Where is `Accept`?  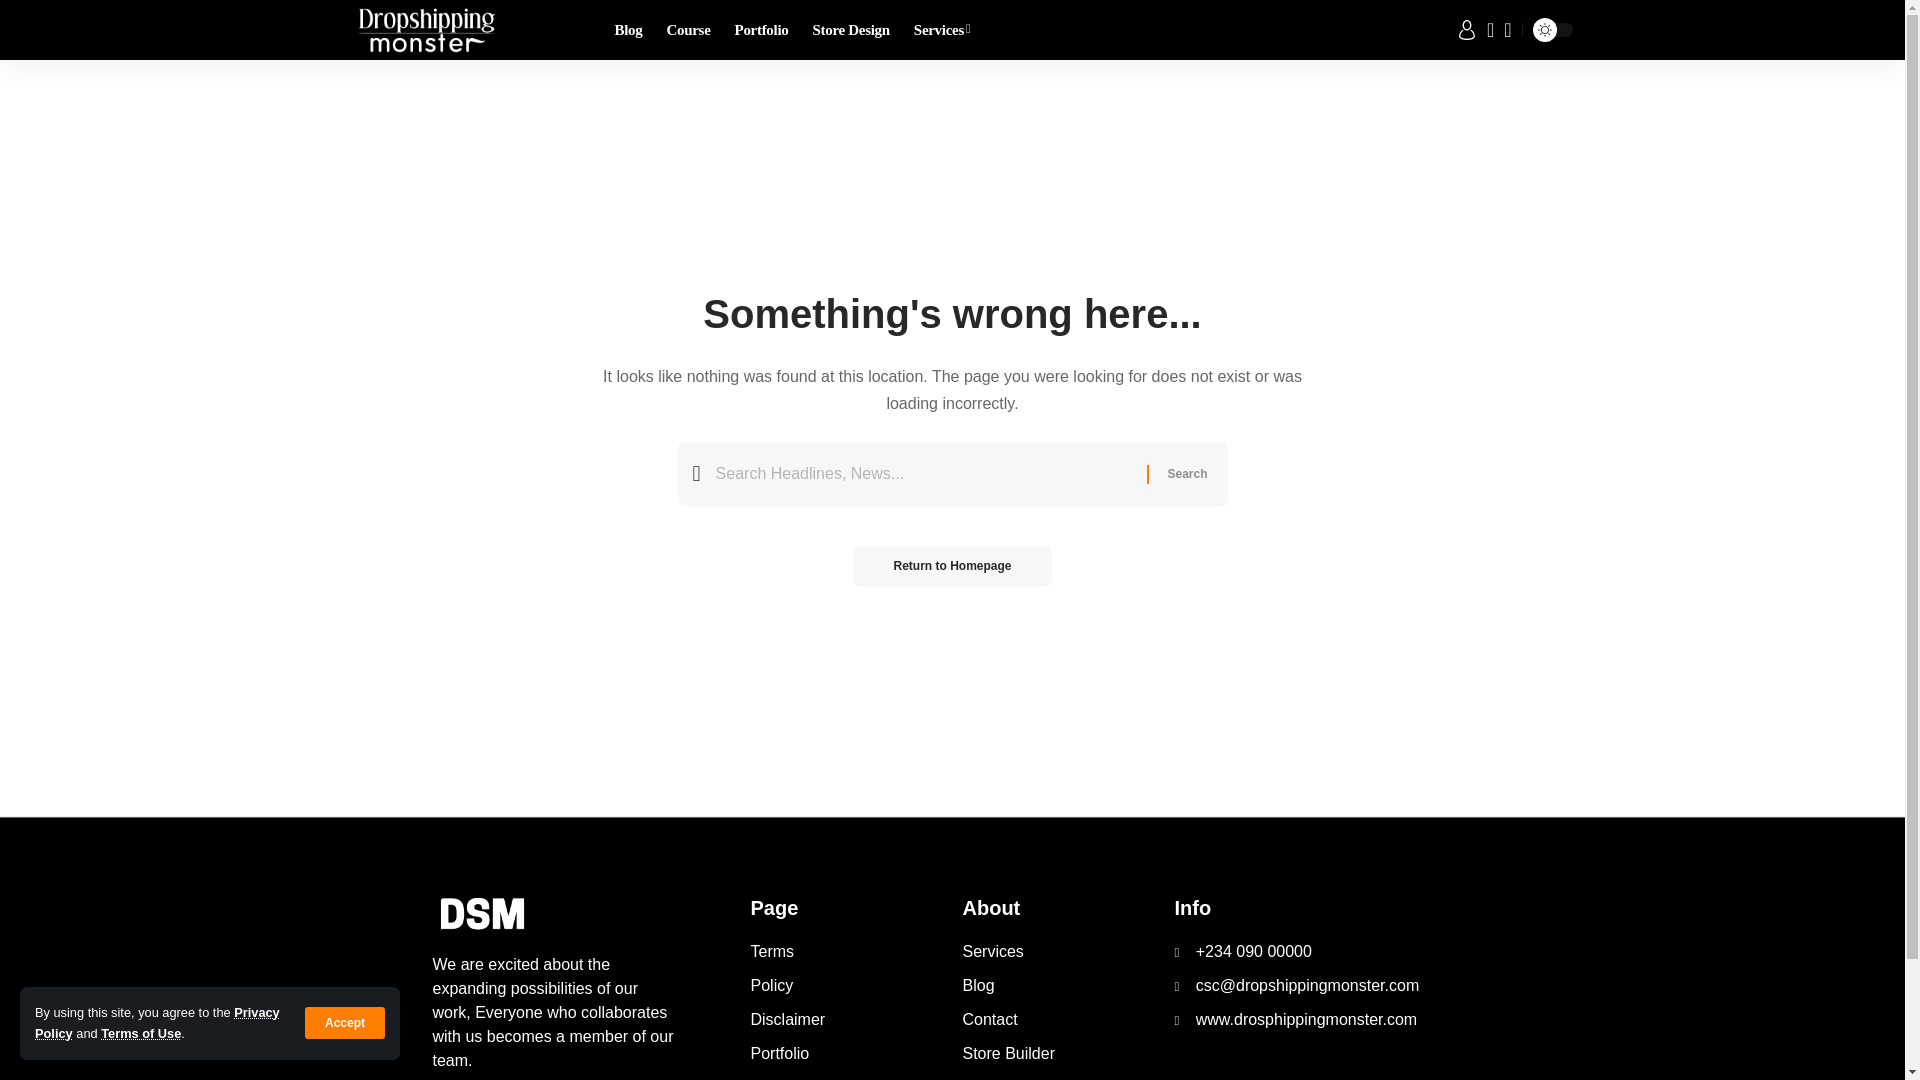 Accept is located at coordinates (345, 1022).